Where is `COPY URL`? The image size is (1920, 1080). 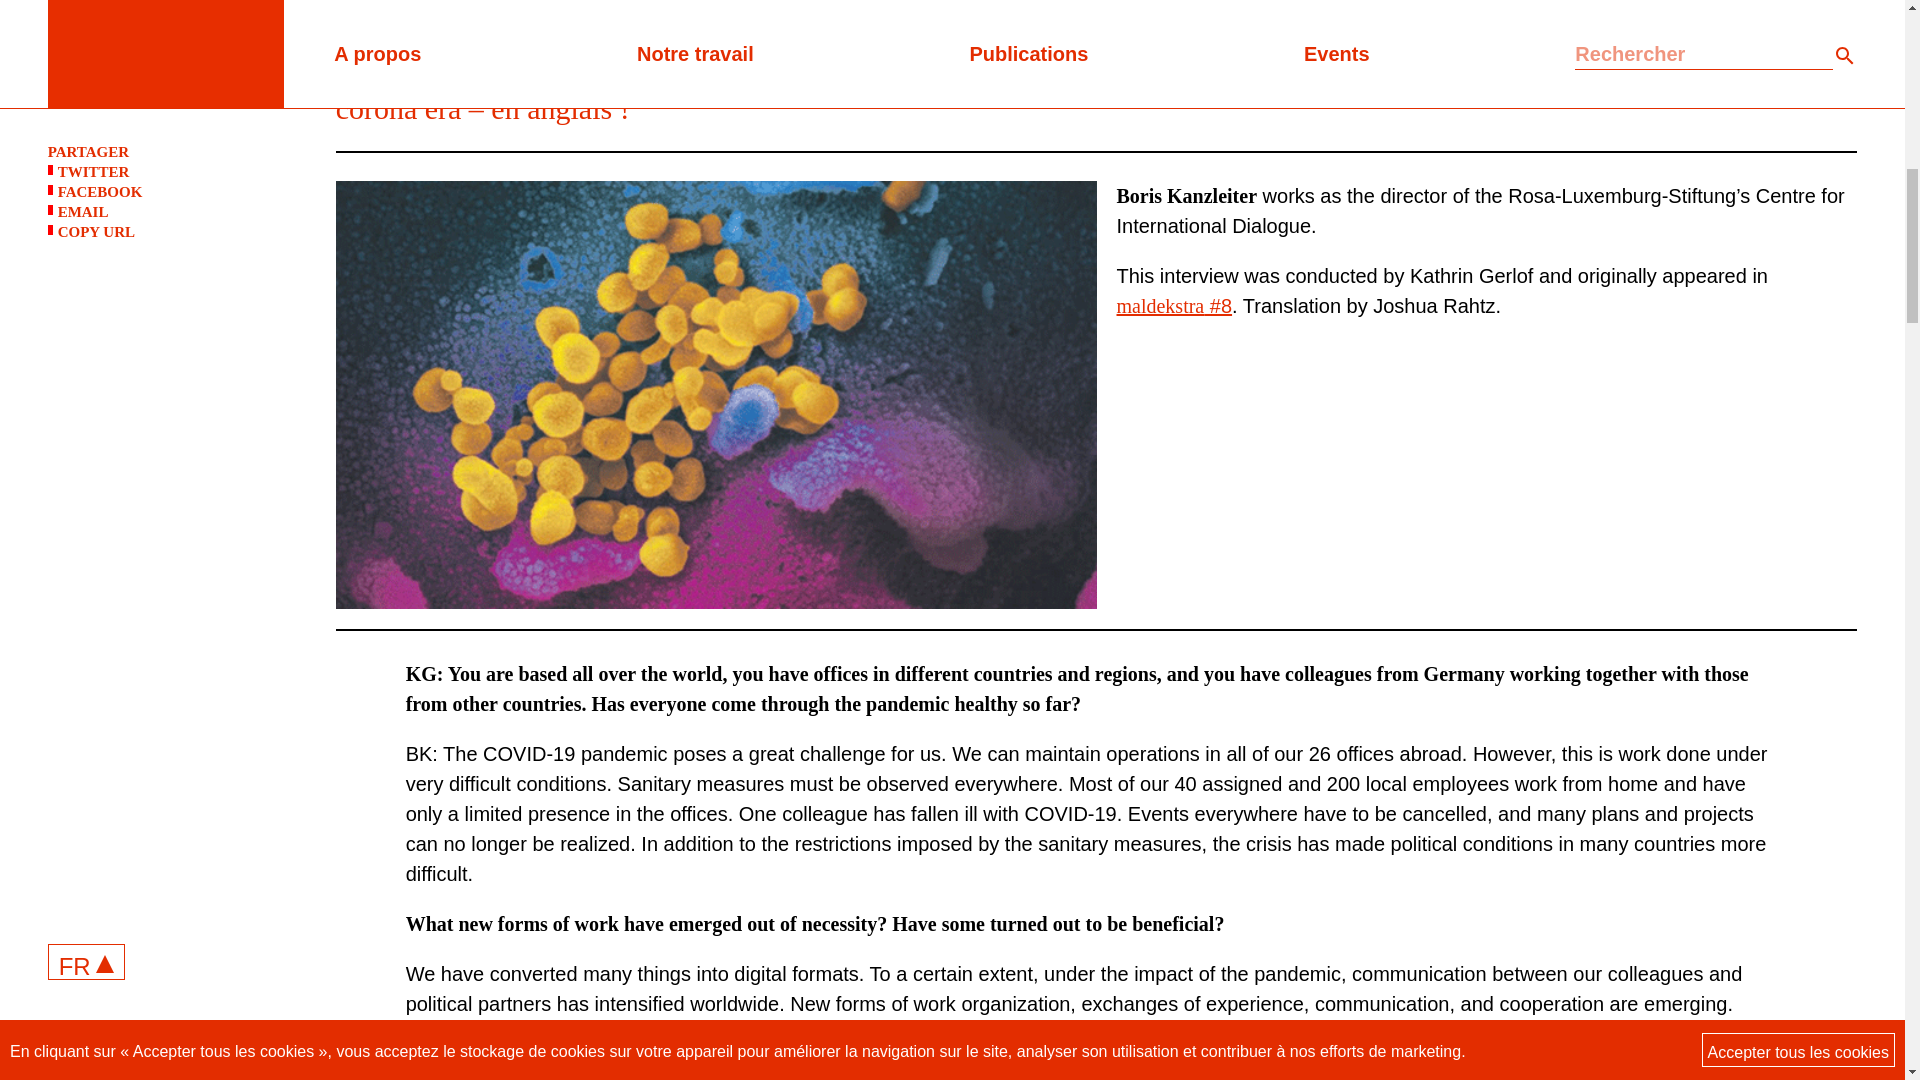 COPY URL is located at coordinates (172, 128).